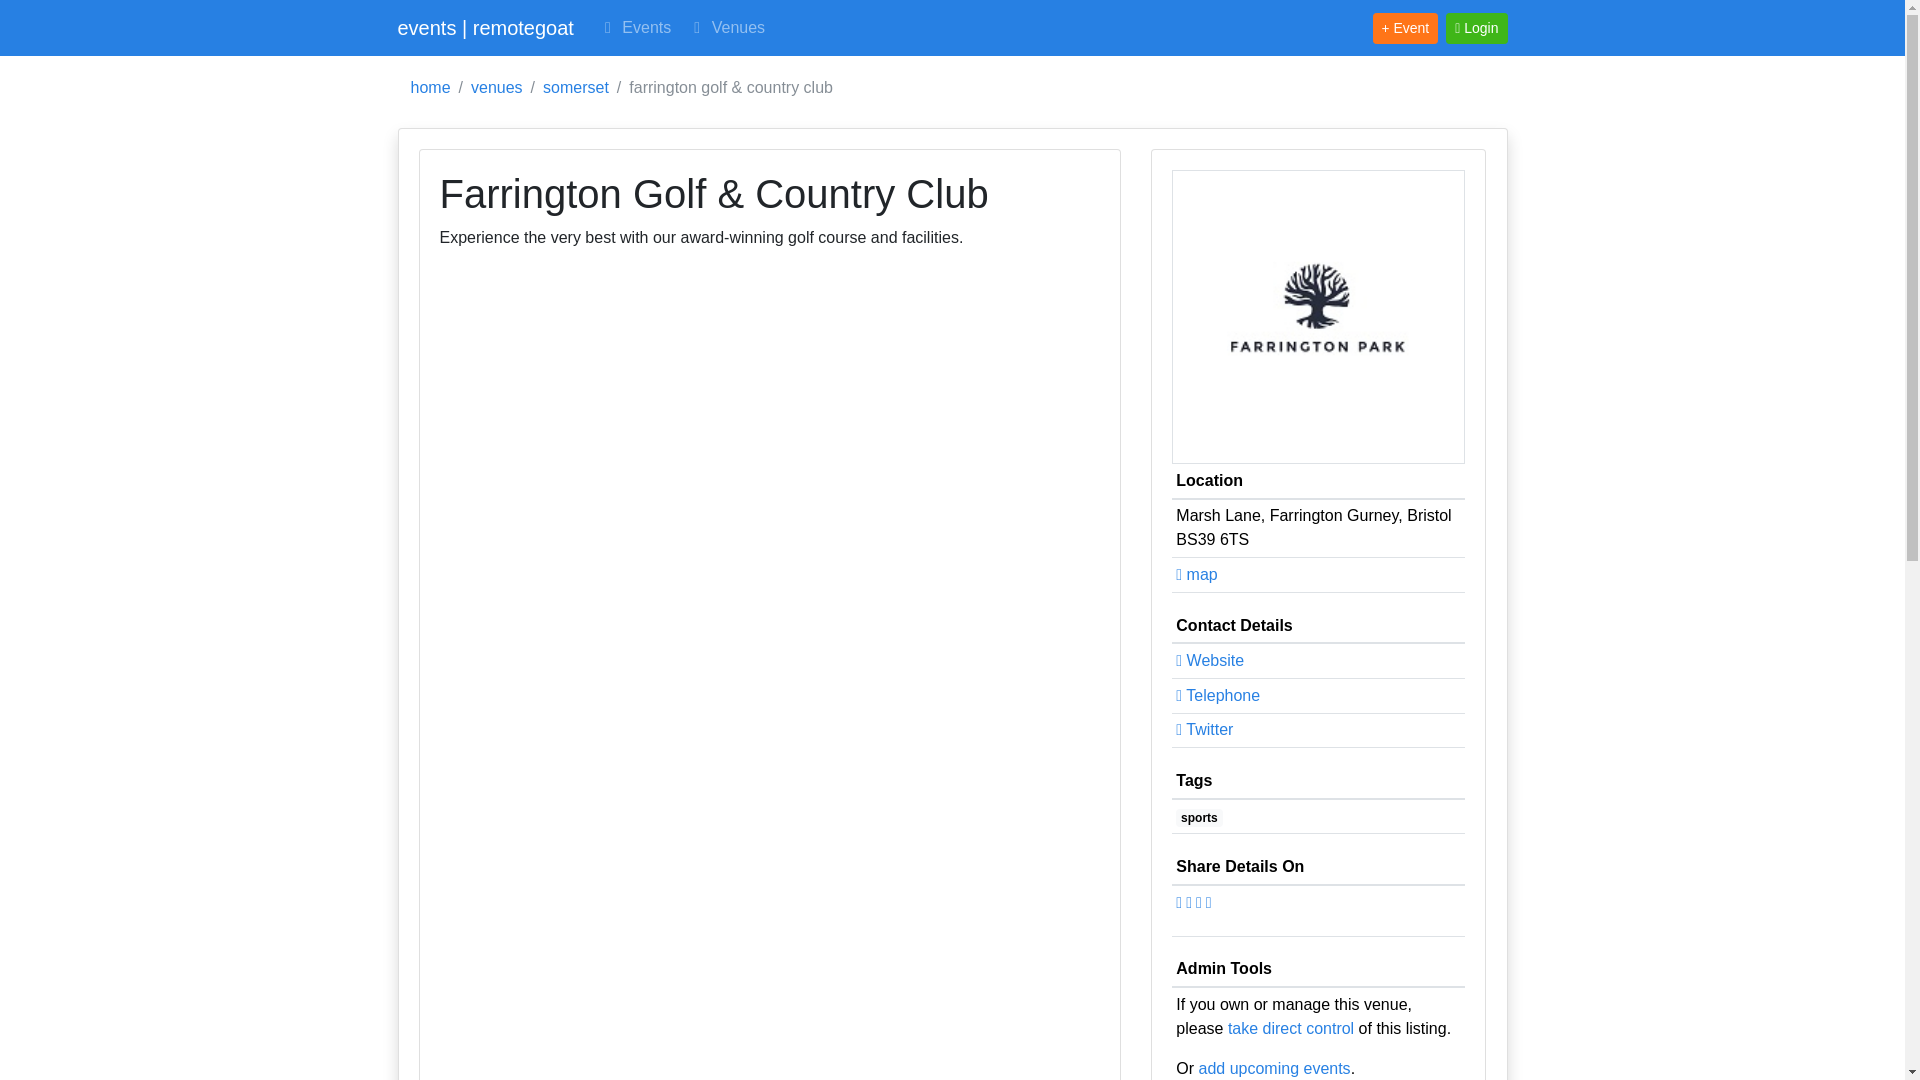 The width and height of the screenshot is (1920, 1080). What do you see at coordinates (1196, 574) in the screenshot?
I see `map` at bounding box center [1196, 574].